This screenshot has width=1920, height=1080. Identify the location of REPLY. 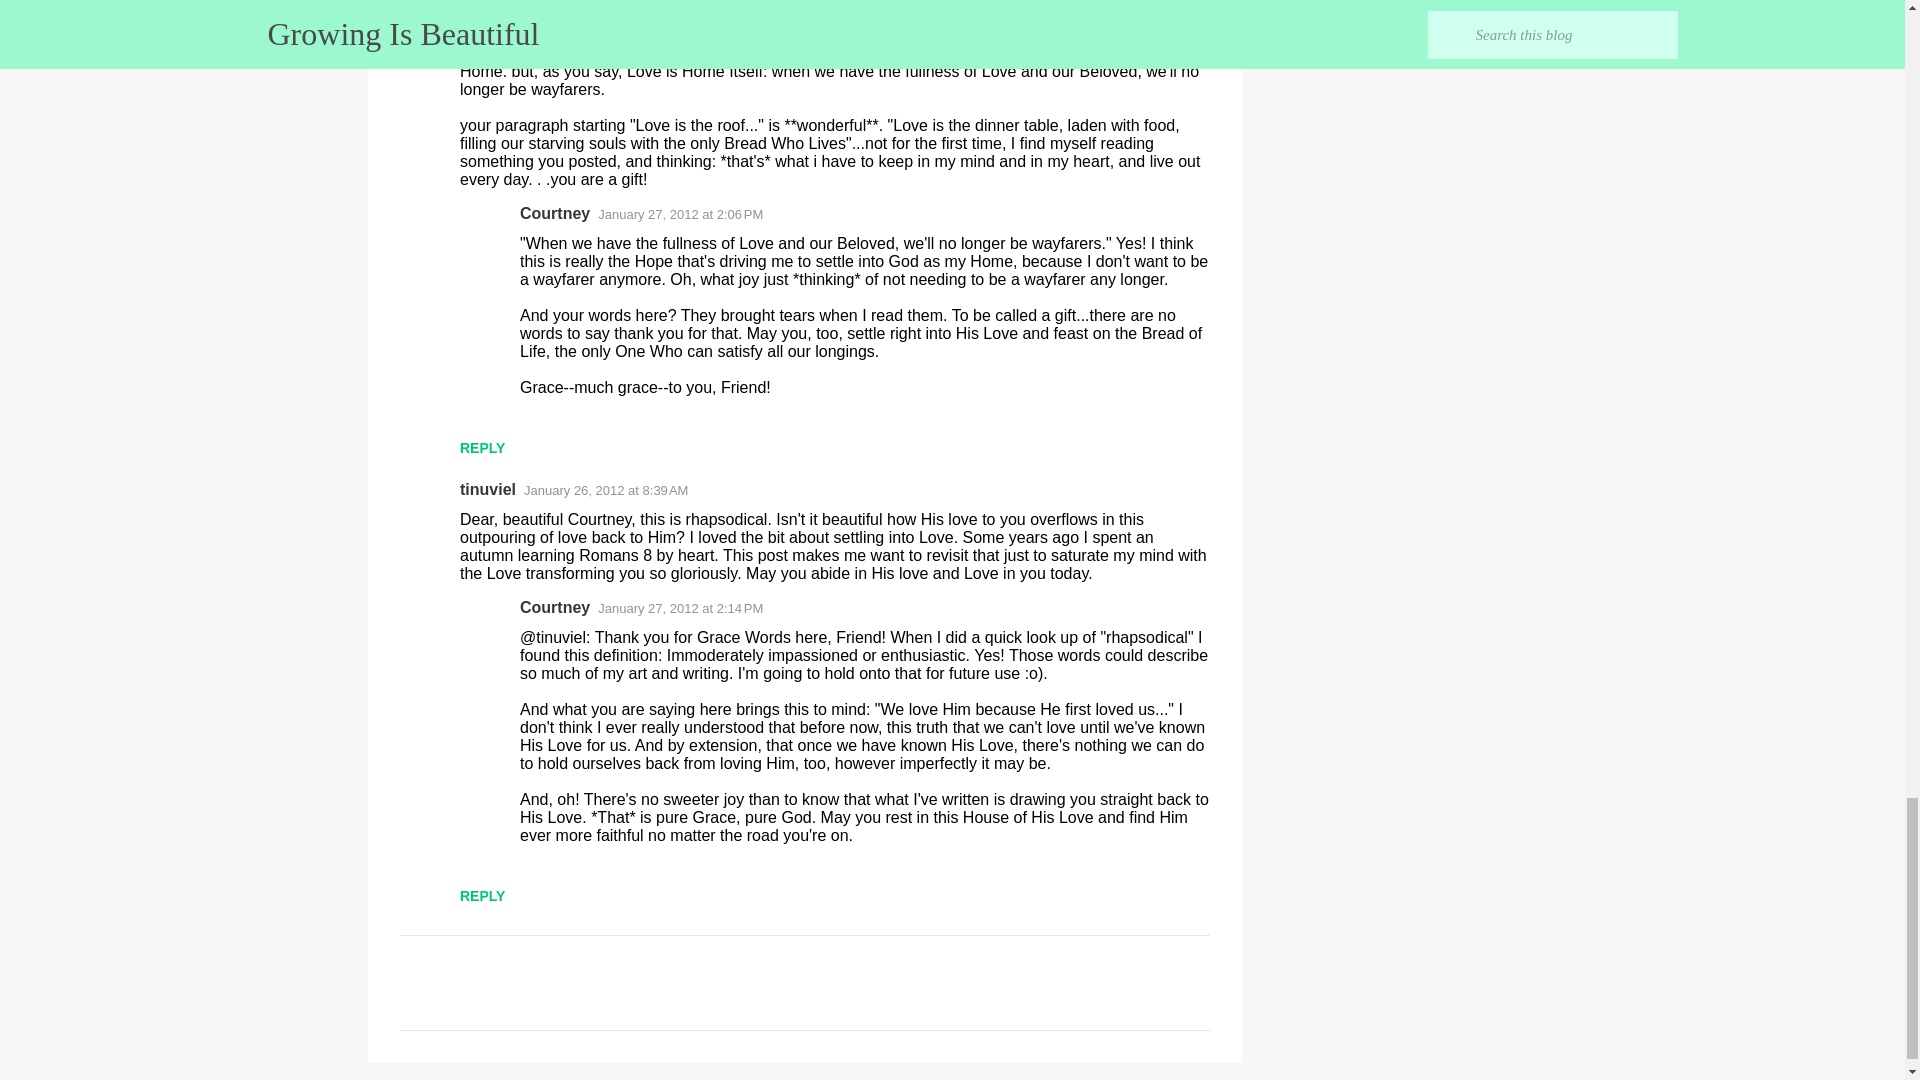
(482, 447).